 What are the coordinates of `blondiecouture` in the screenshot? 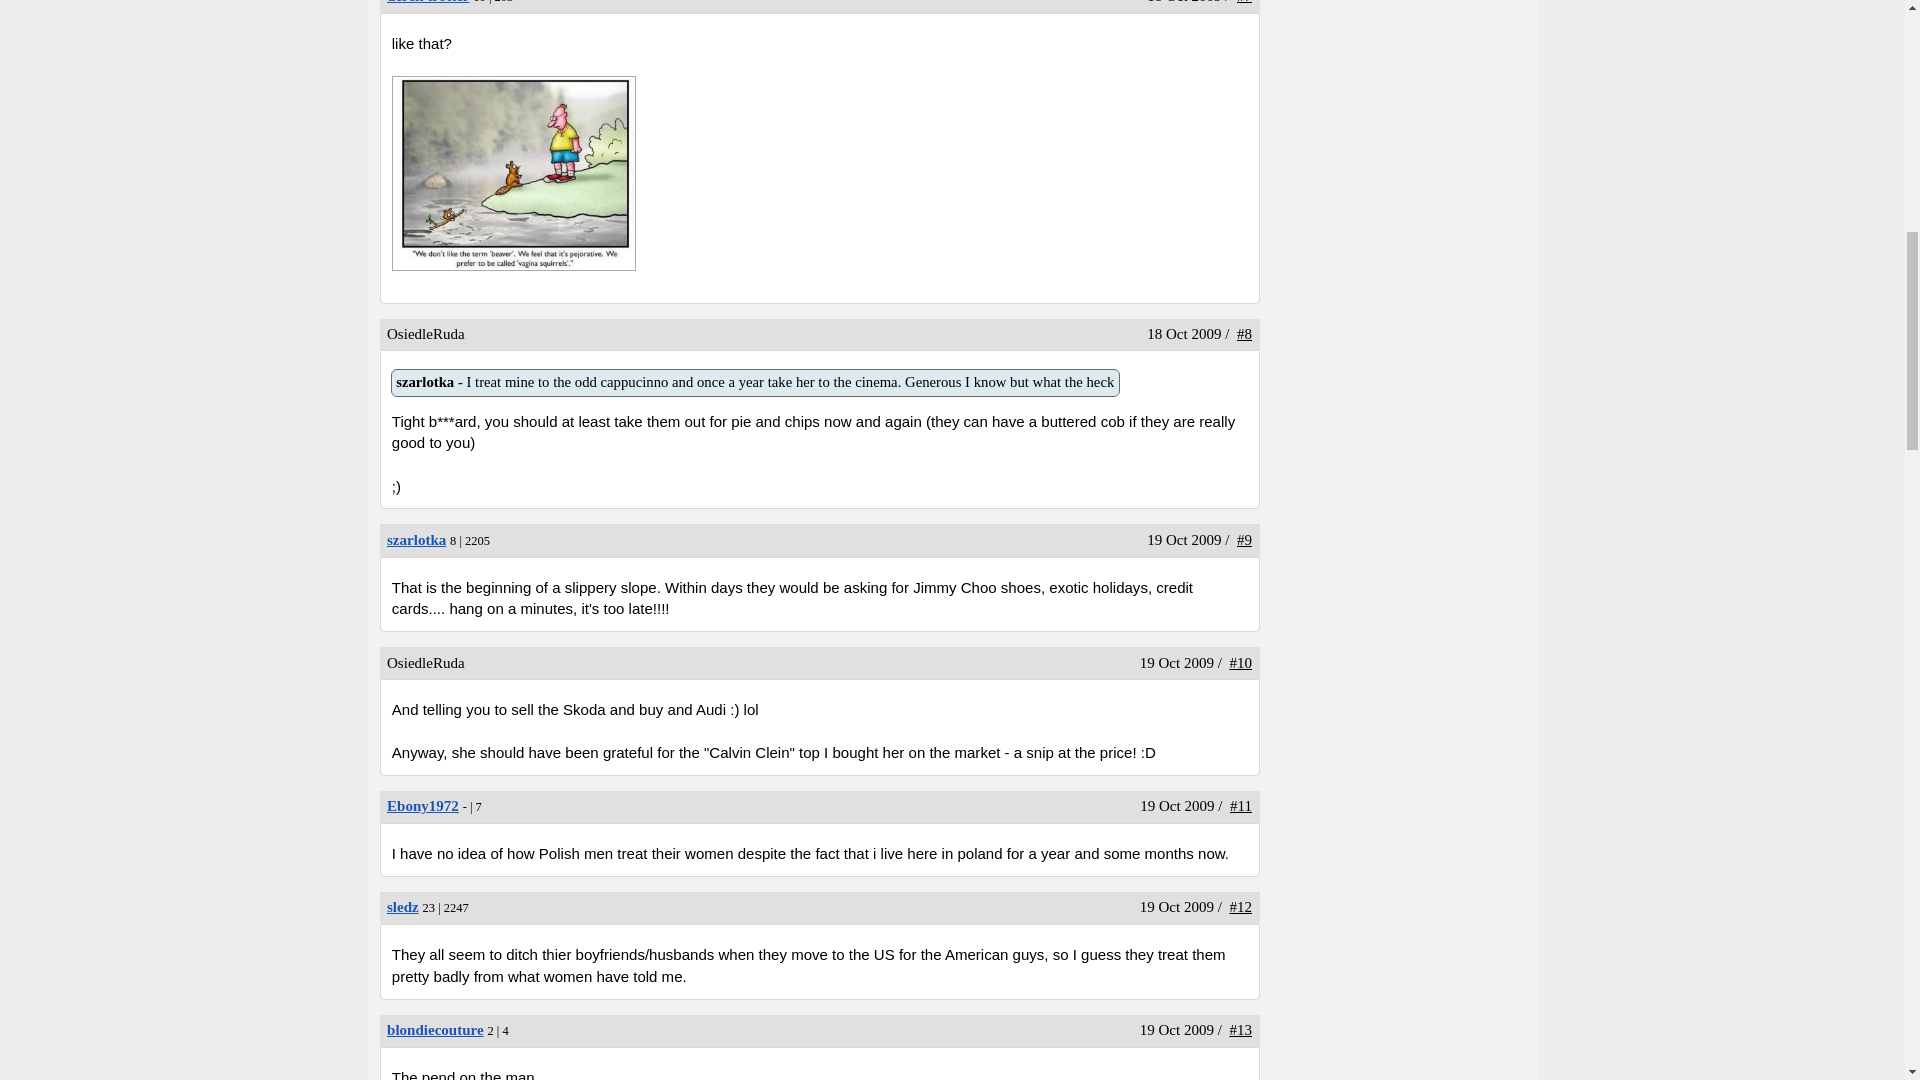 It's located at (422, 806).